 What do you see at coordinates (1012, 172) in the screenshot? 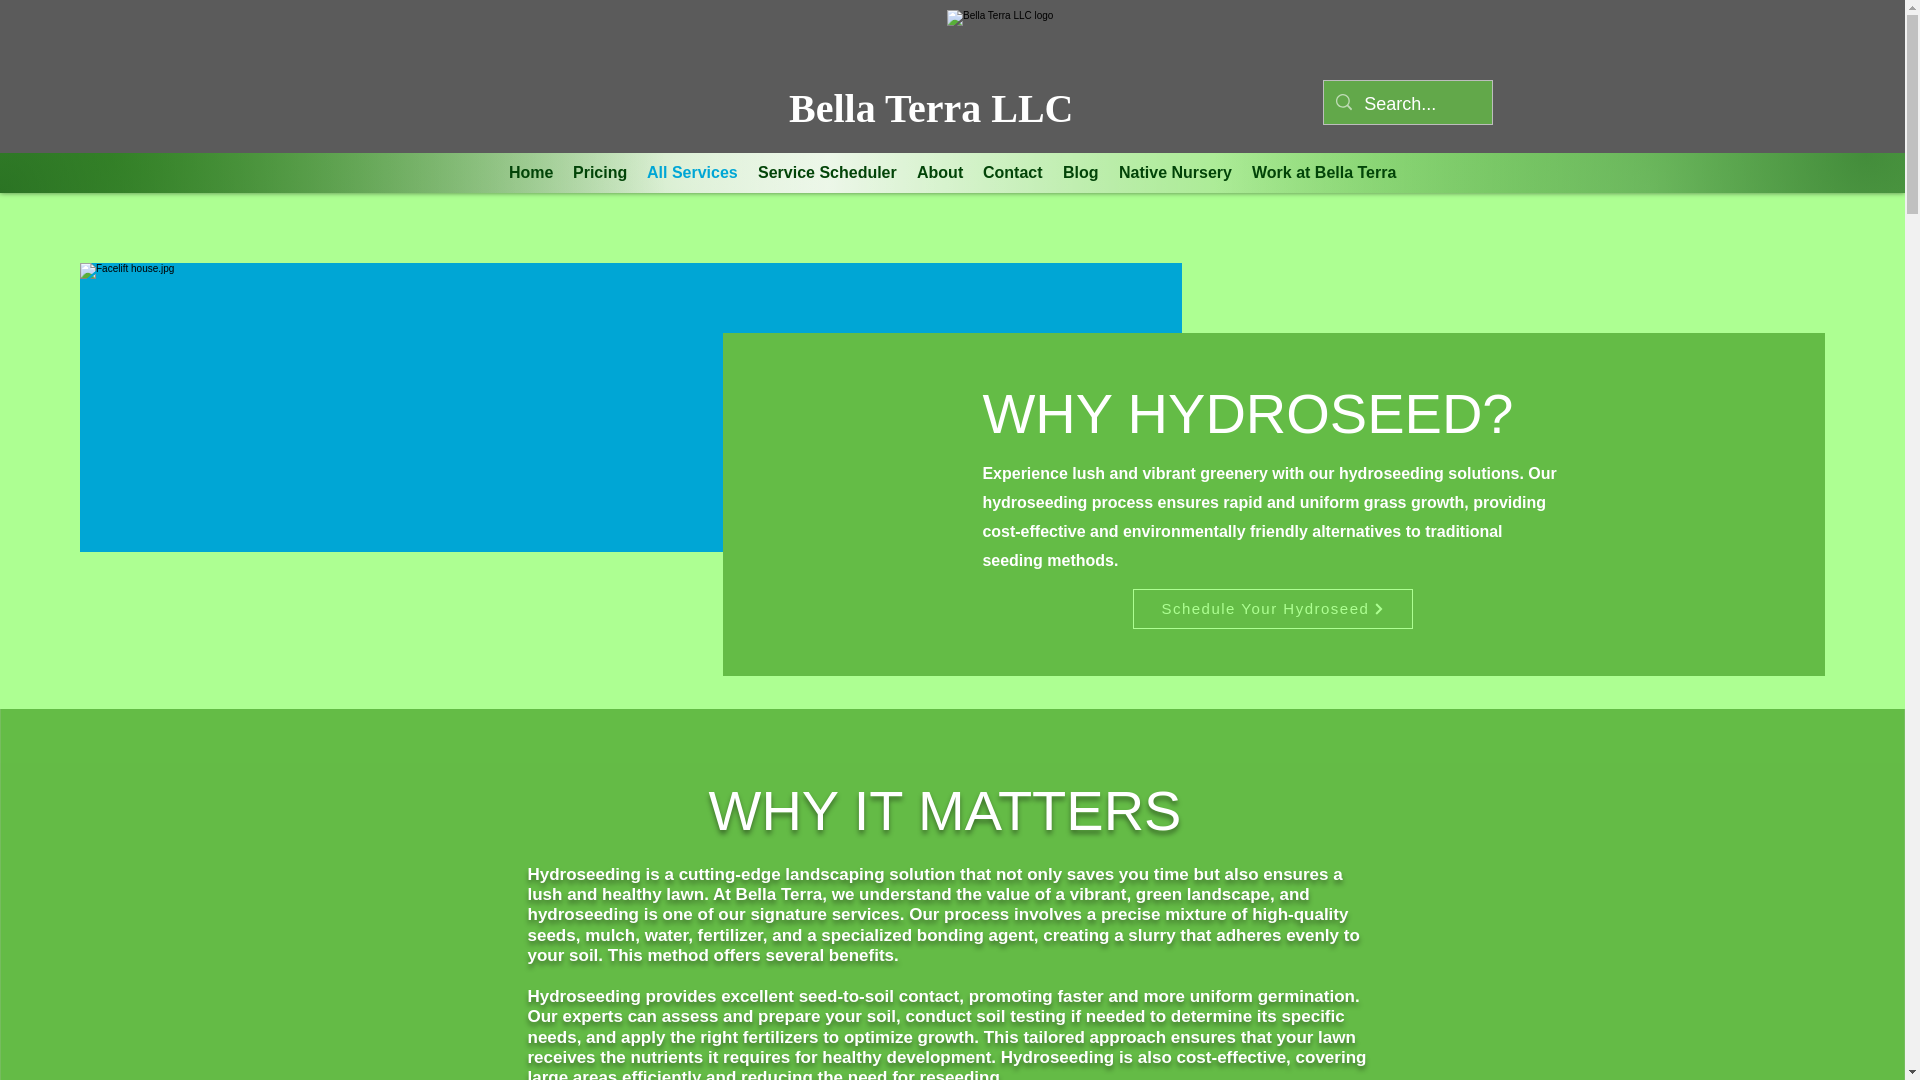
I see `Contact` at bounding box center [1012, 172].